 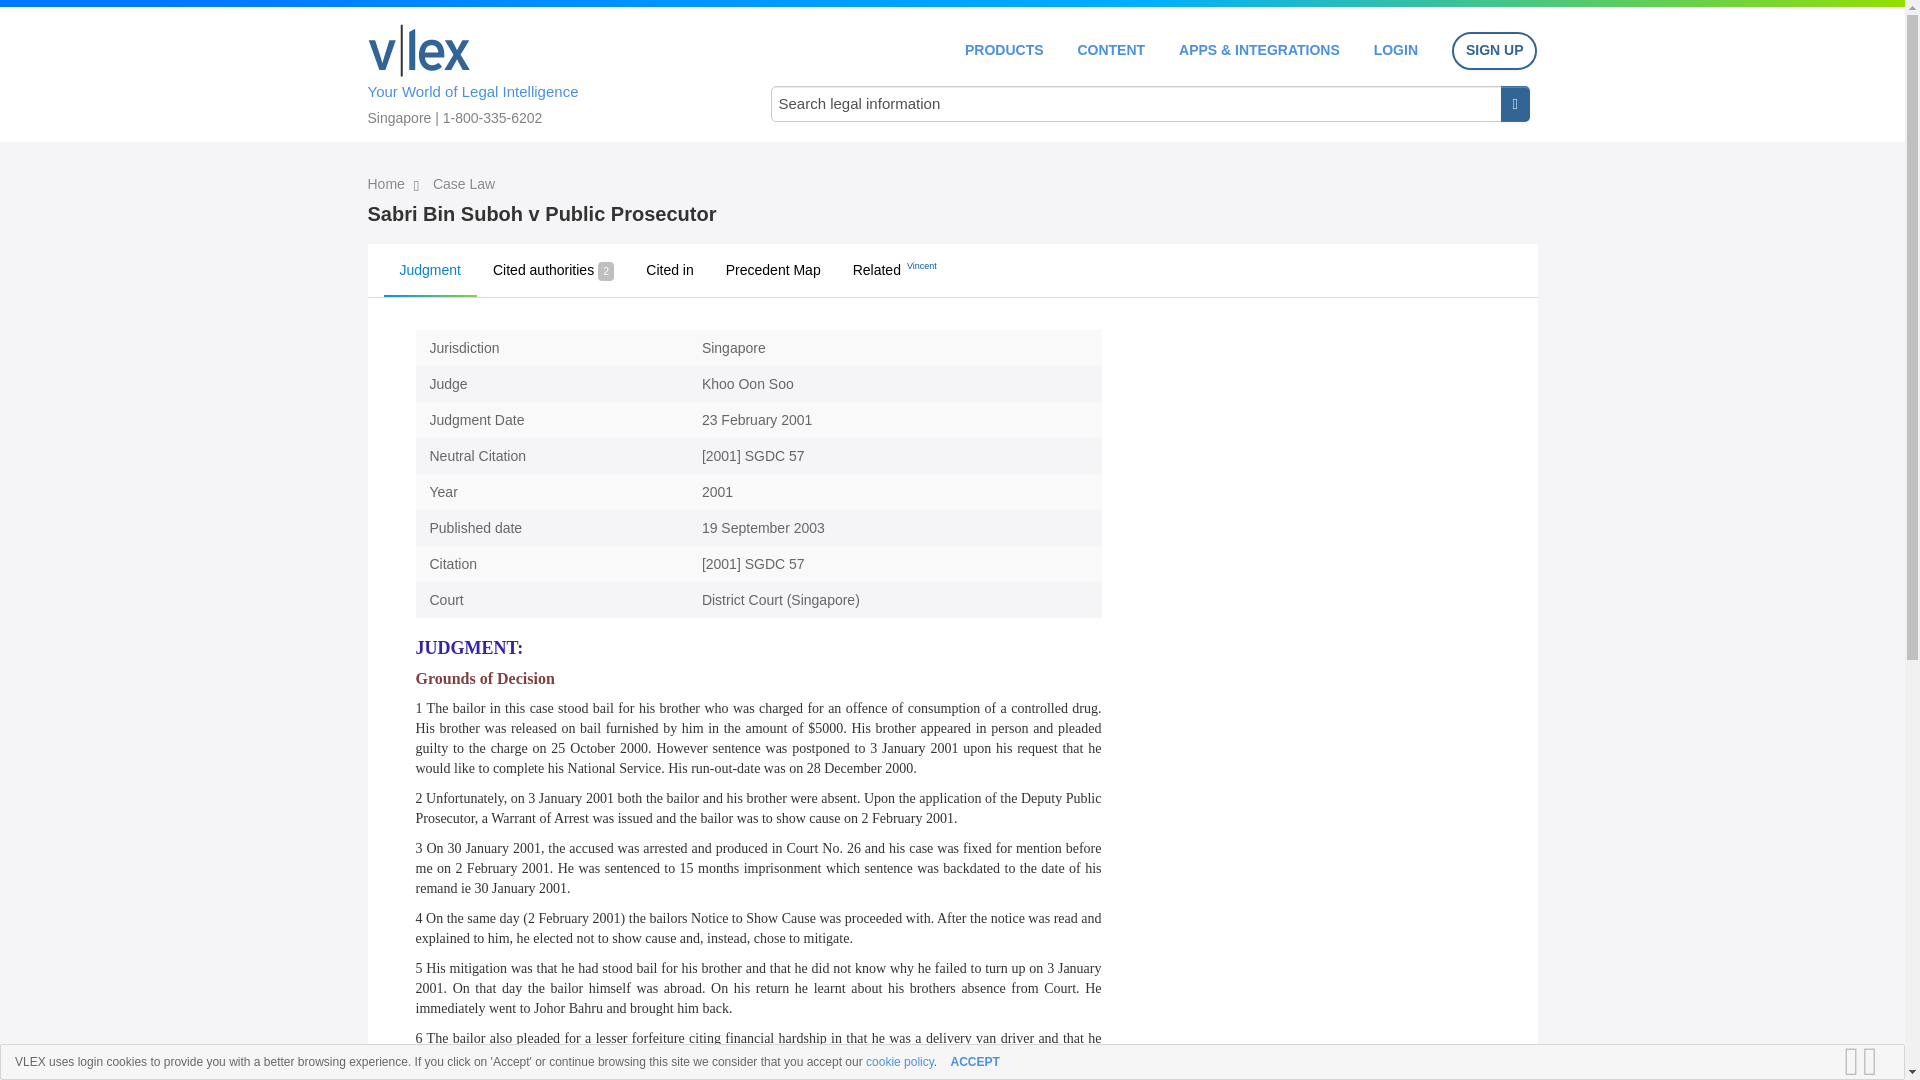 What do you see at coordinates (419, 50) in the screenshot?
I see `Home` at bounding box center [419, 50].